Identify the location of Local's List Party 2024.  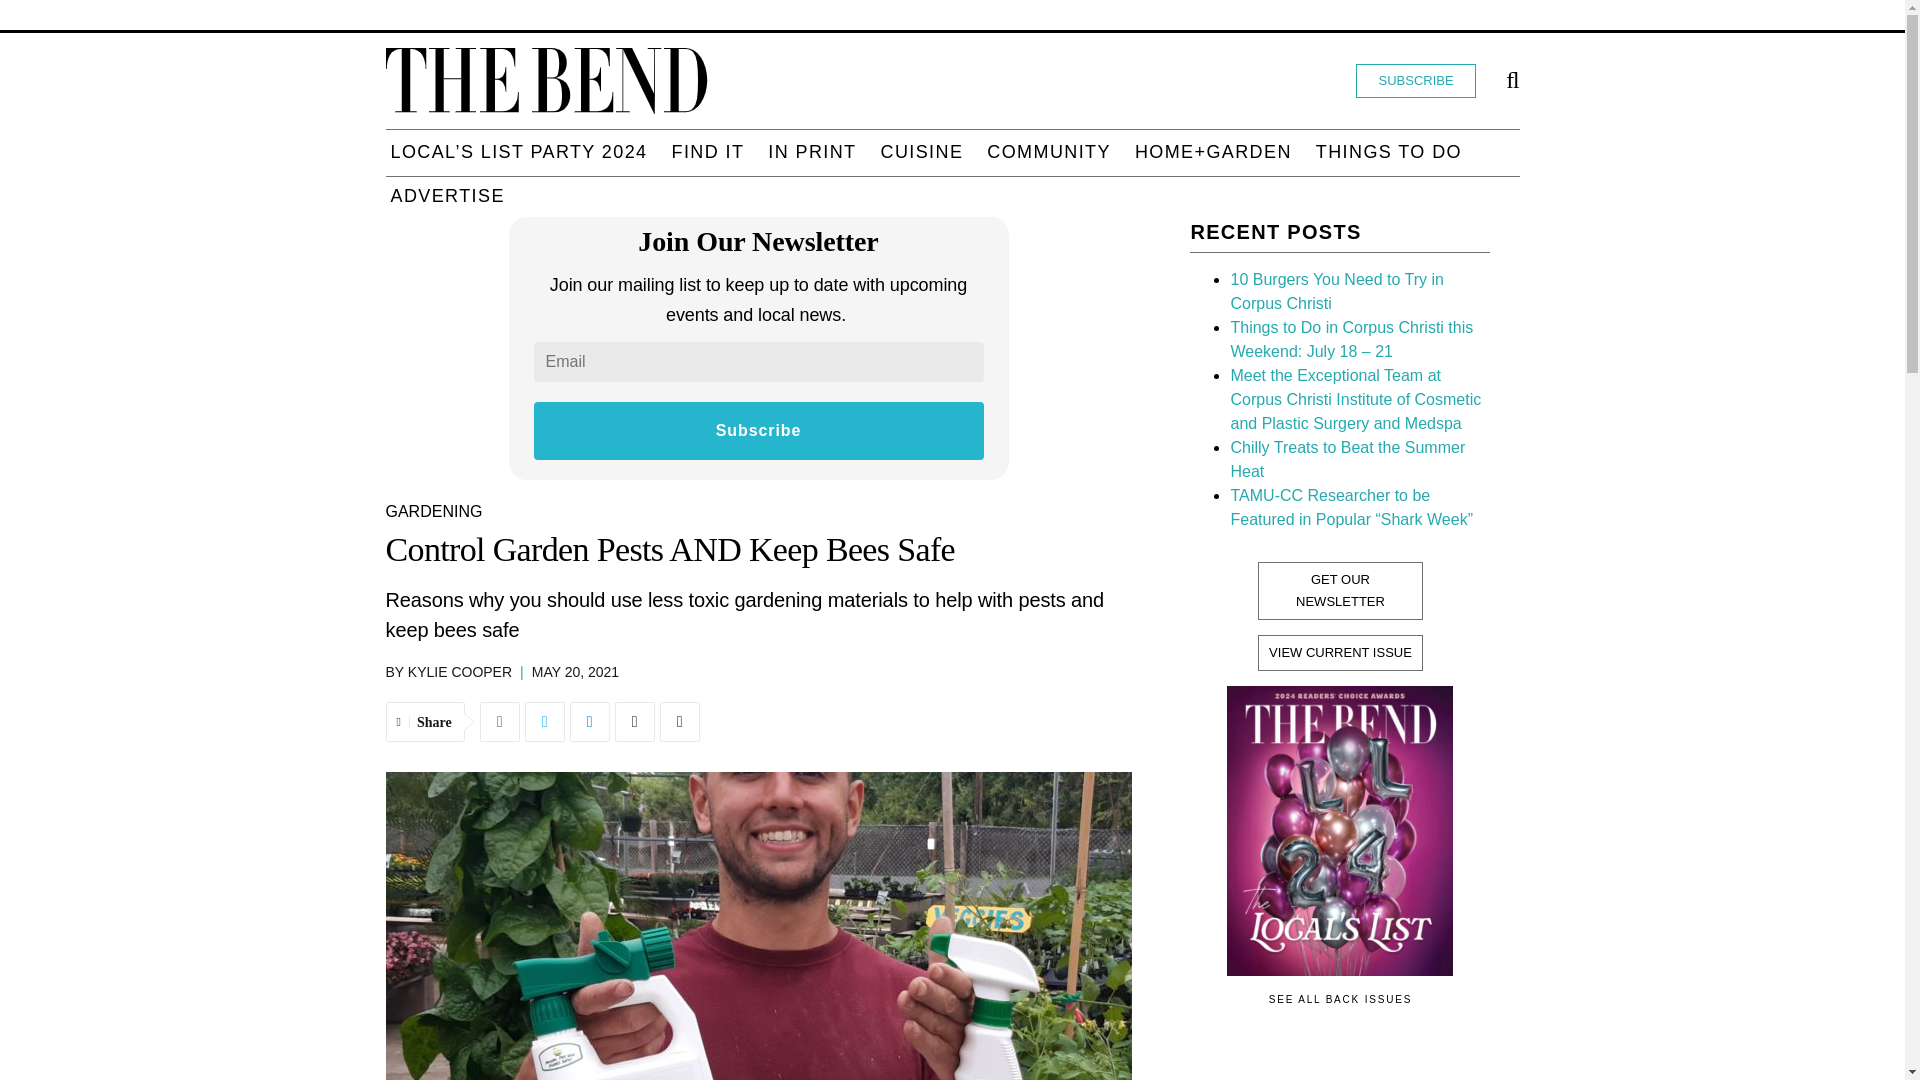
(518, 151).